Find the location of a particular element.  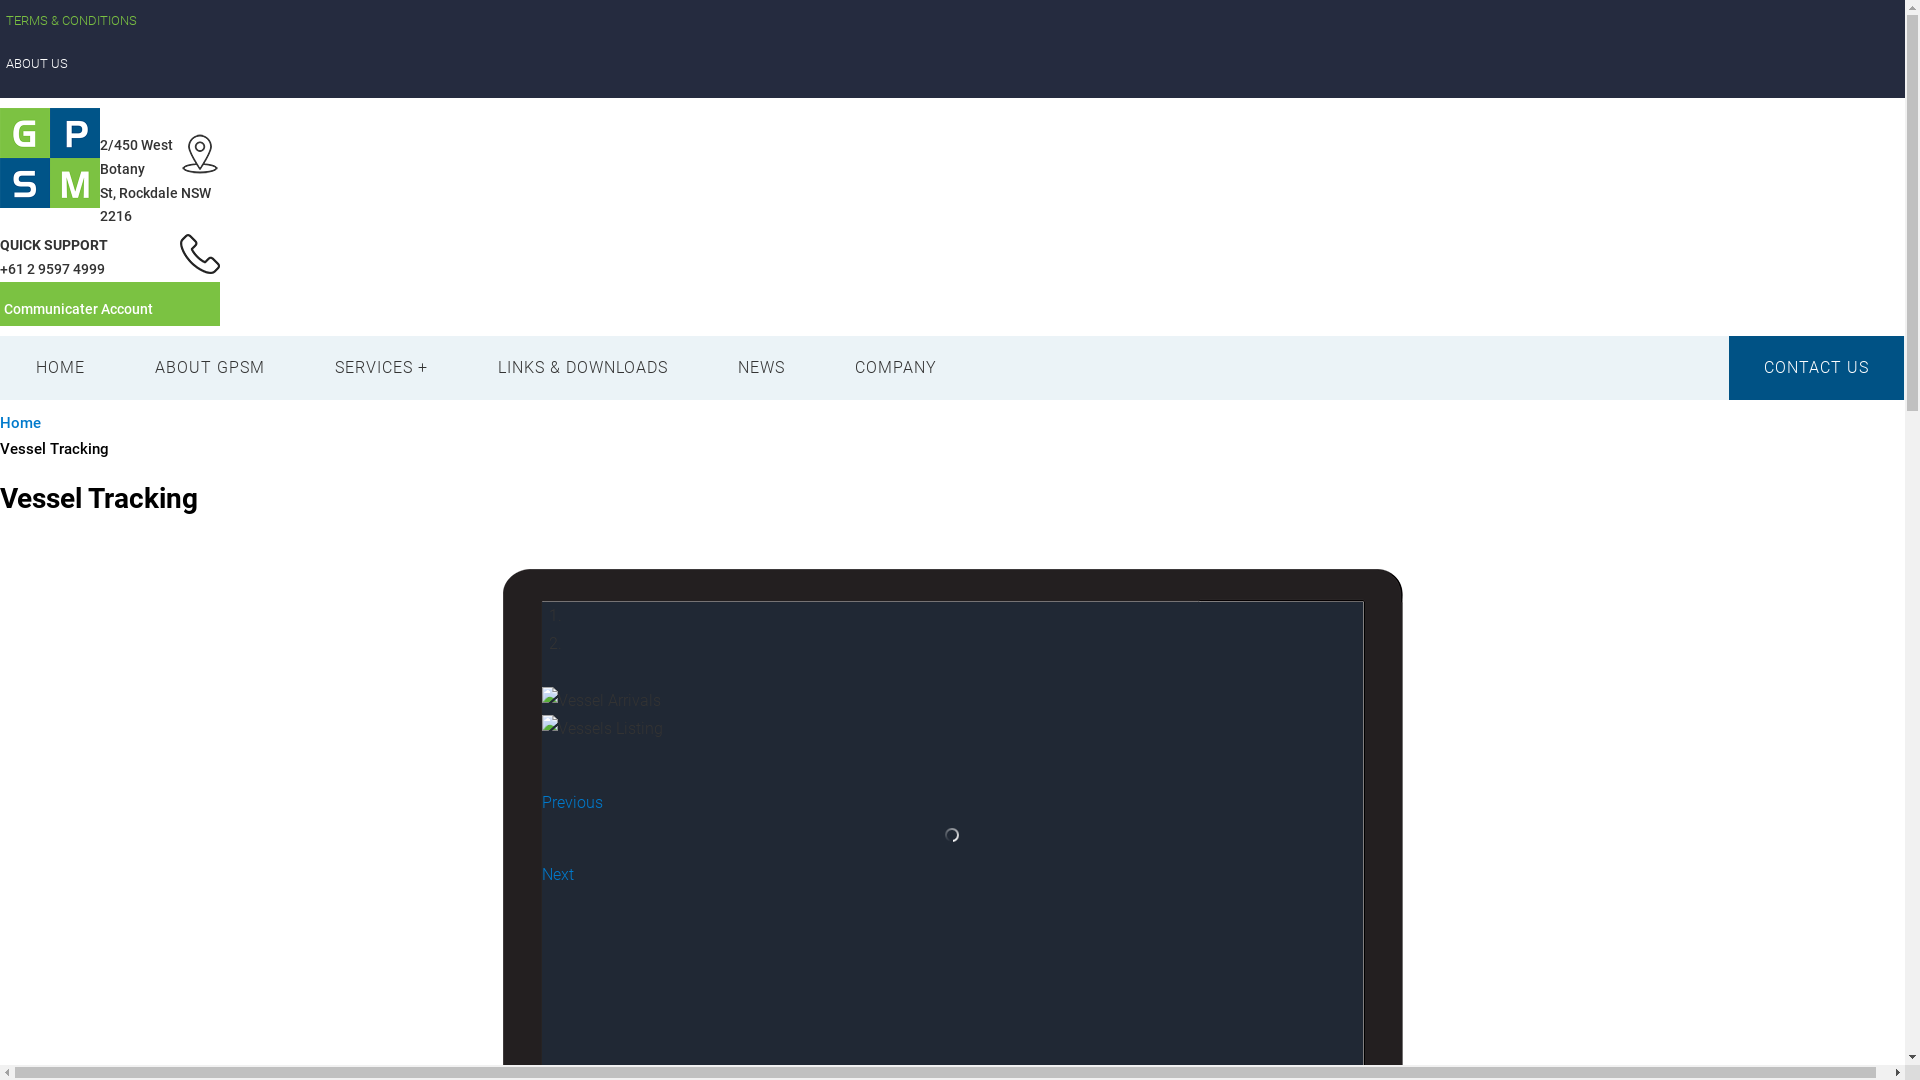

CONTACT US is located at coordinates (1816, 368).